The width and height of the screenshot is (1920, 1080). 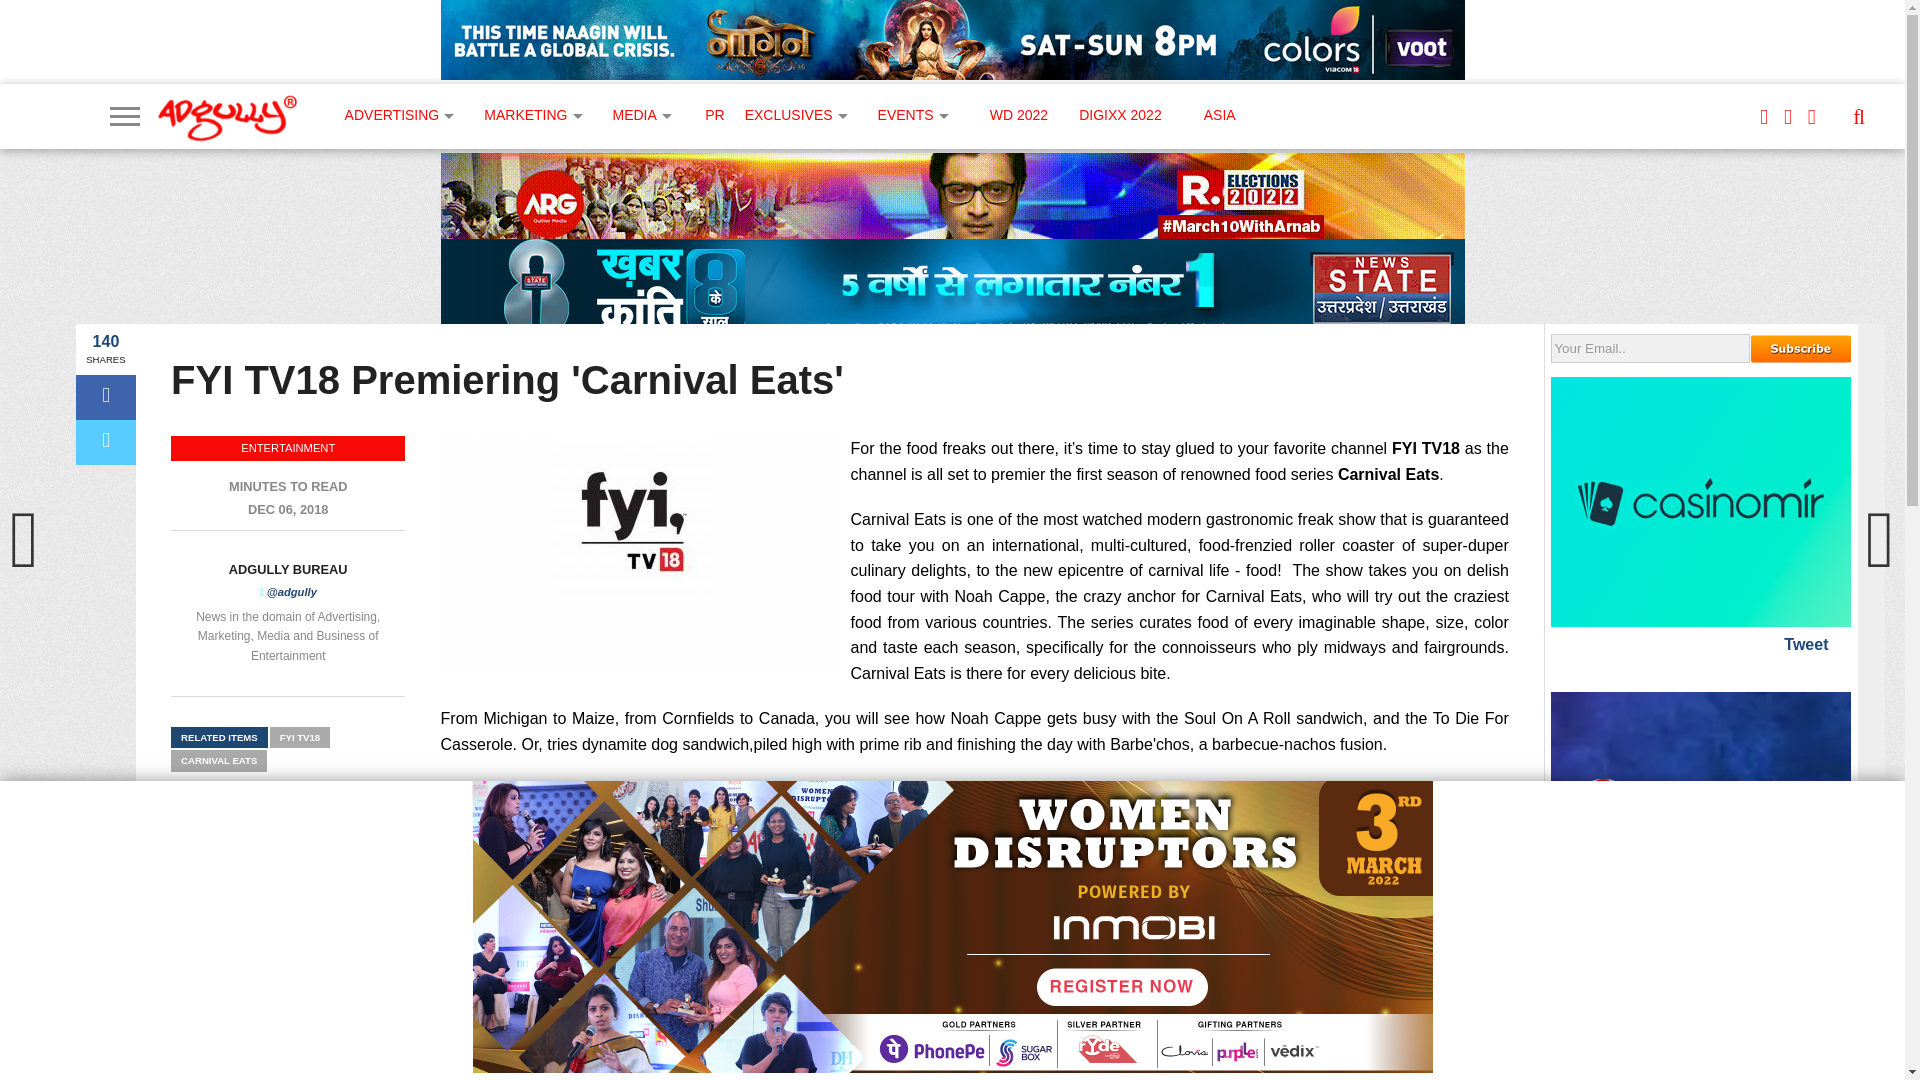 I want to click on Your Email.., so click(x=1650, y=348).